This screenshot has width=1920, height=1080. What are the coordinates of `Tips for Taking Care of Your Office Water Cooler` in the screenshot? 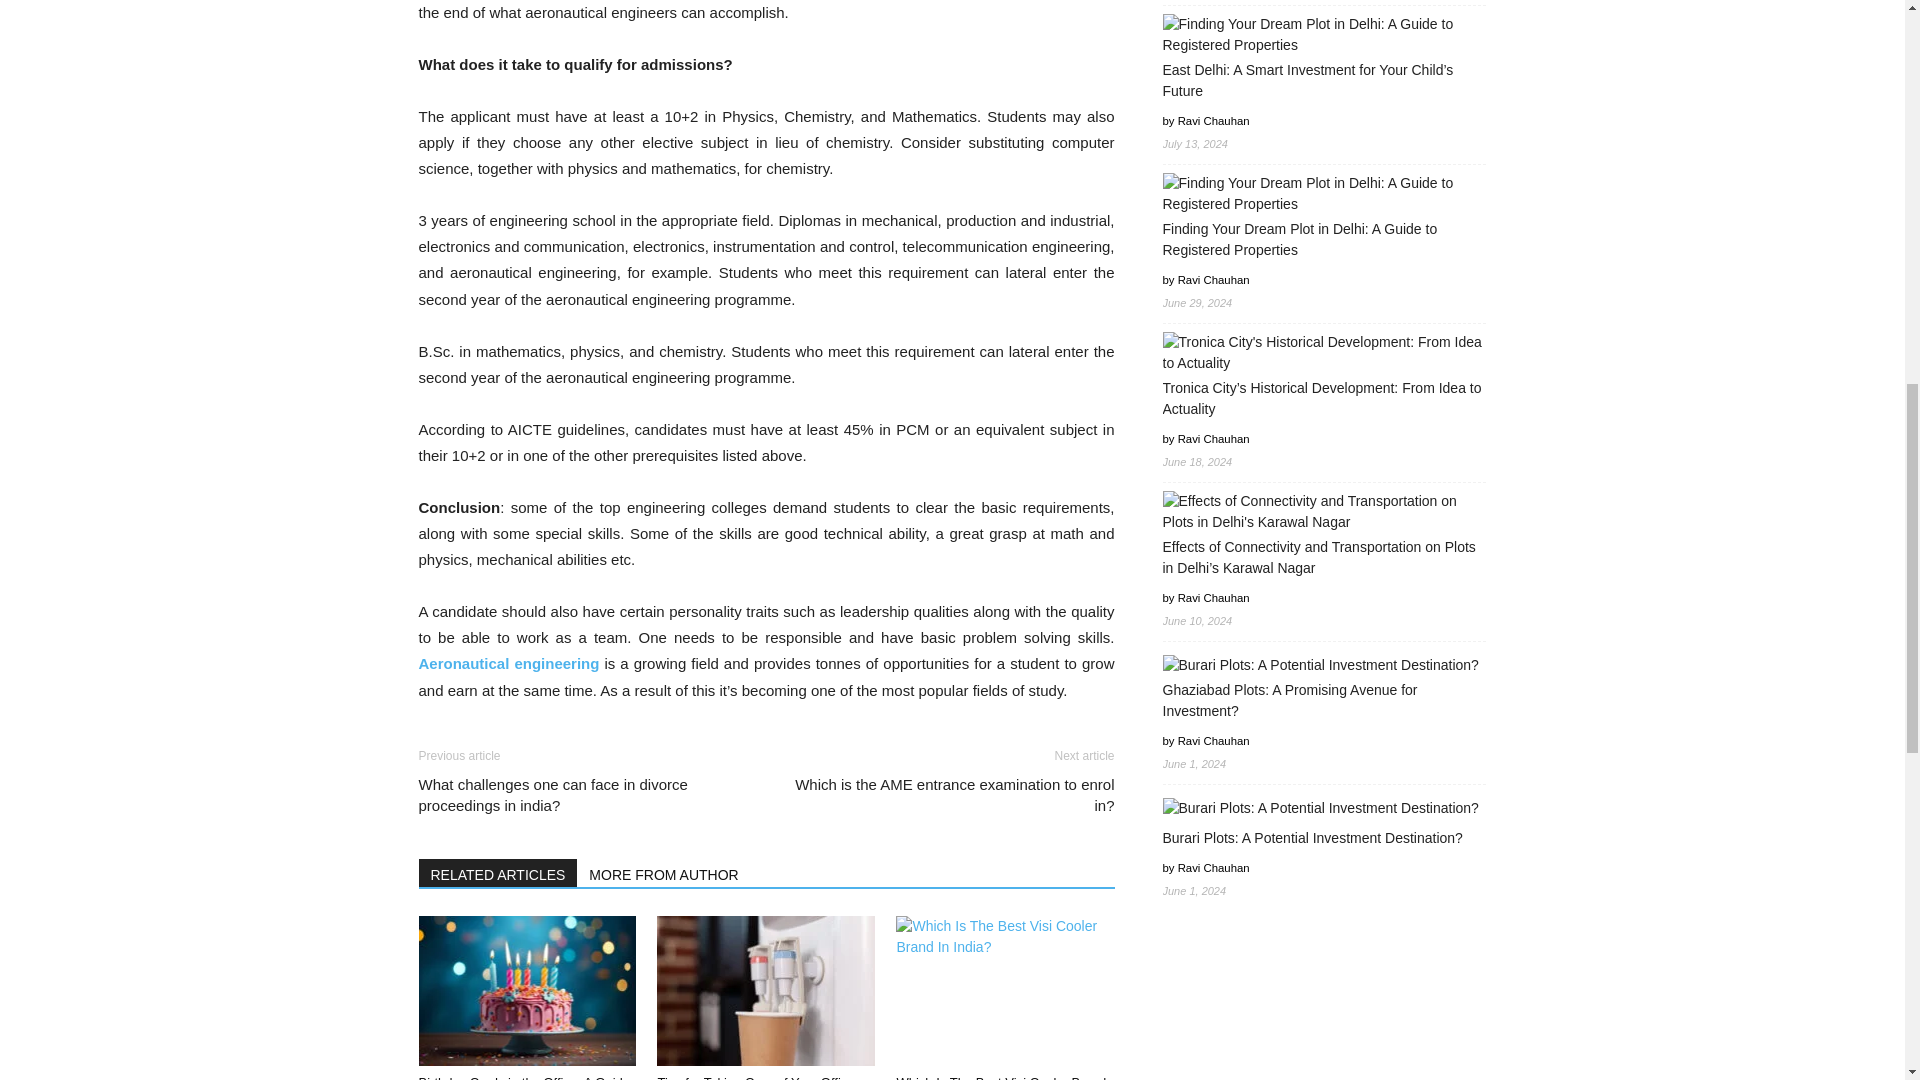 It's located at (755, 1077).